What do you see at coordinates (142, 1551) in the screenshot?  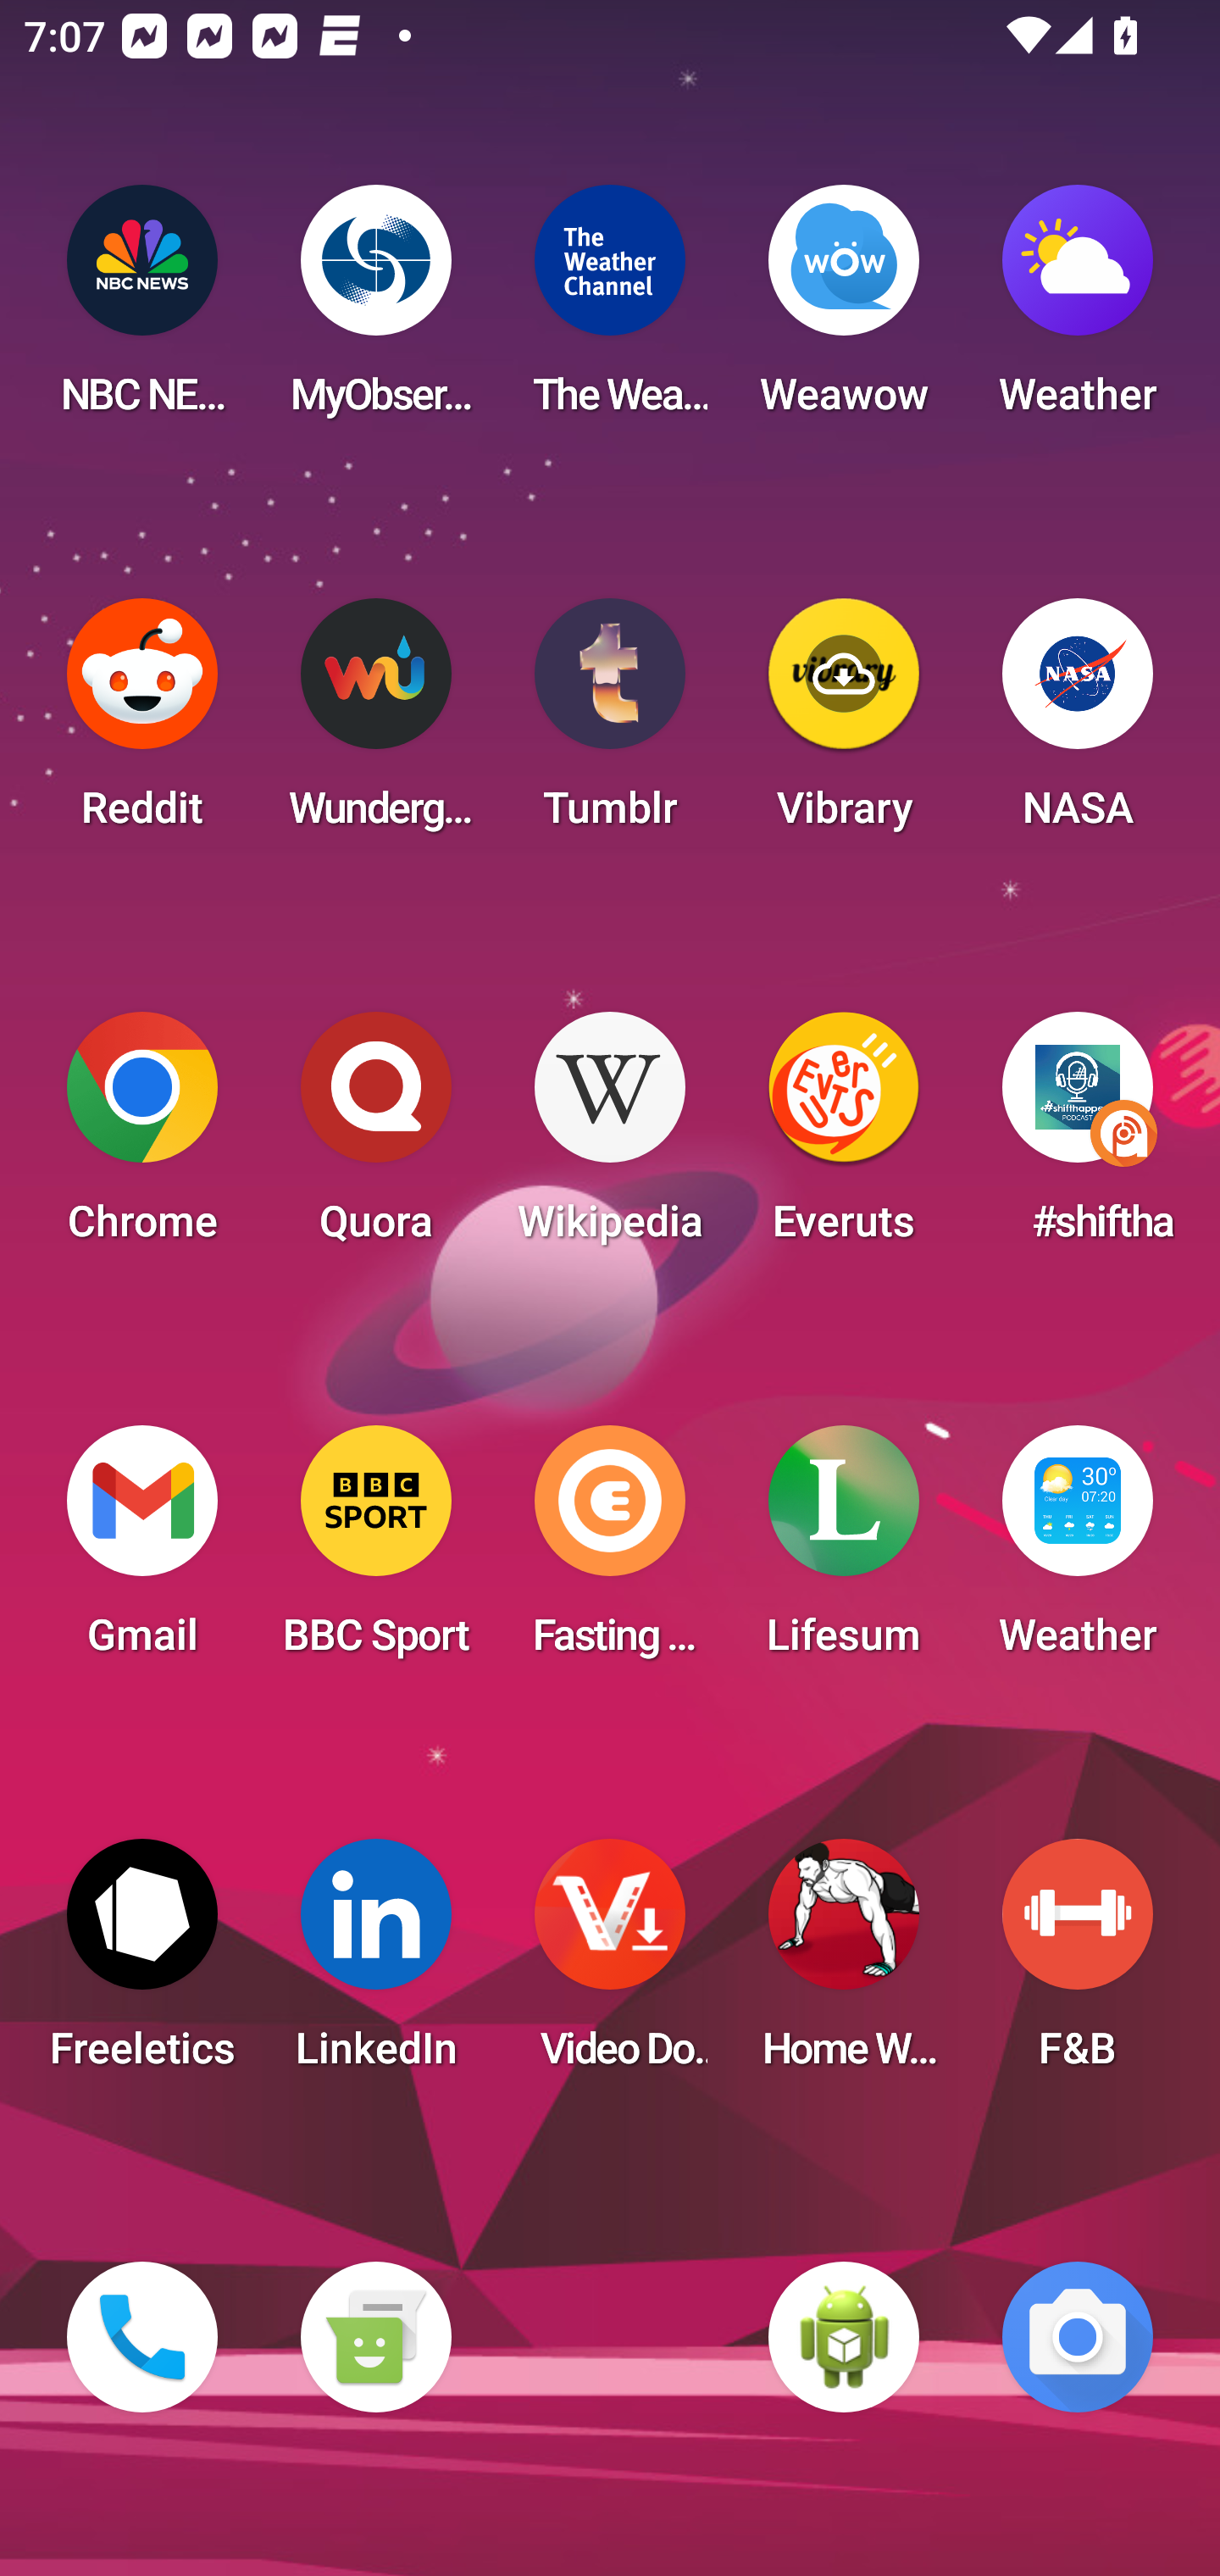 I see `Gmail` at bounding box center [142, 1551].